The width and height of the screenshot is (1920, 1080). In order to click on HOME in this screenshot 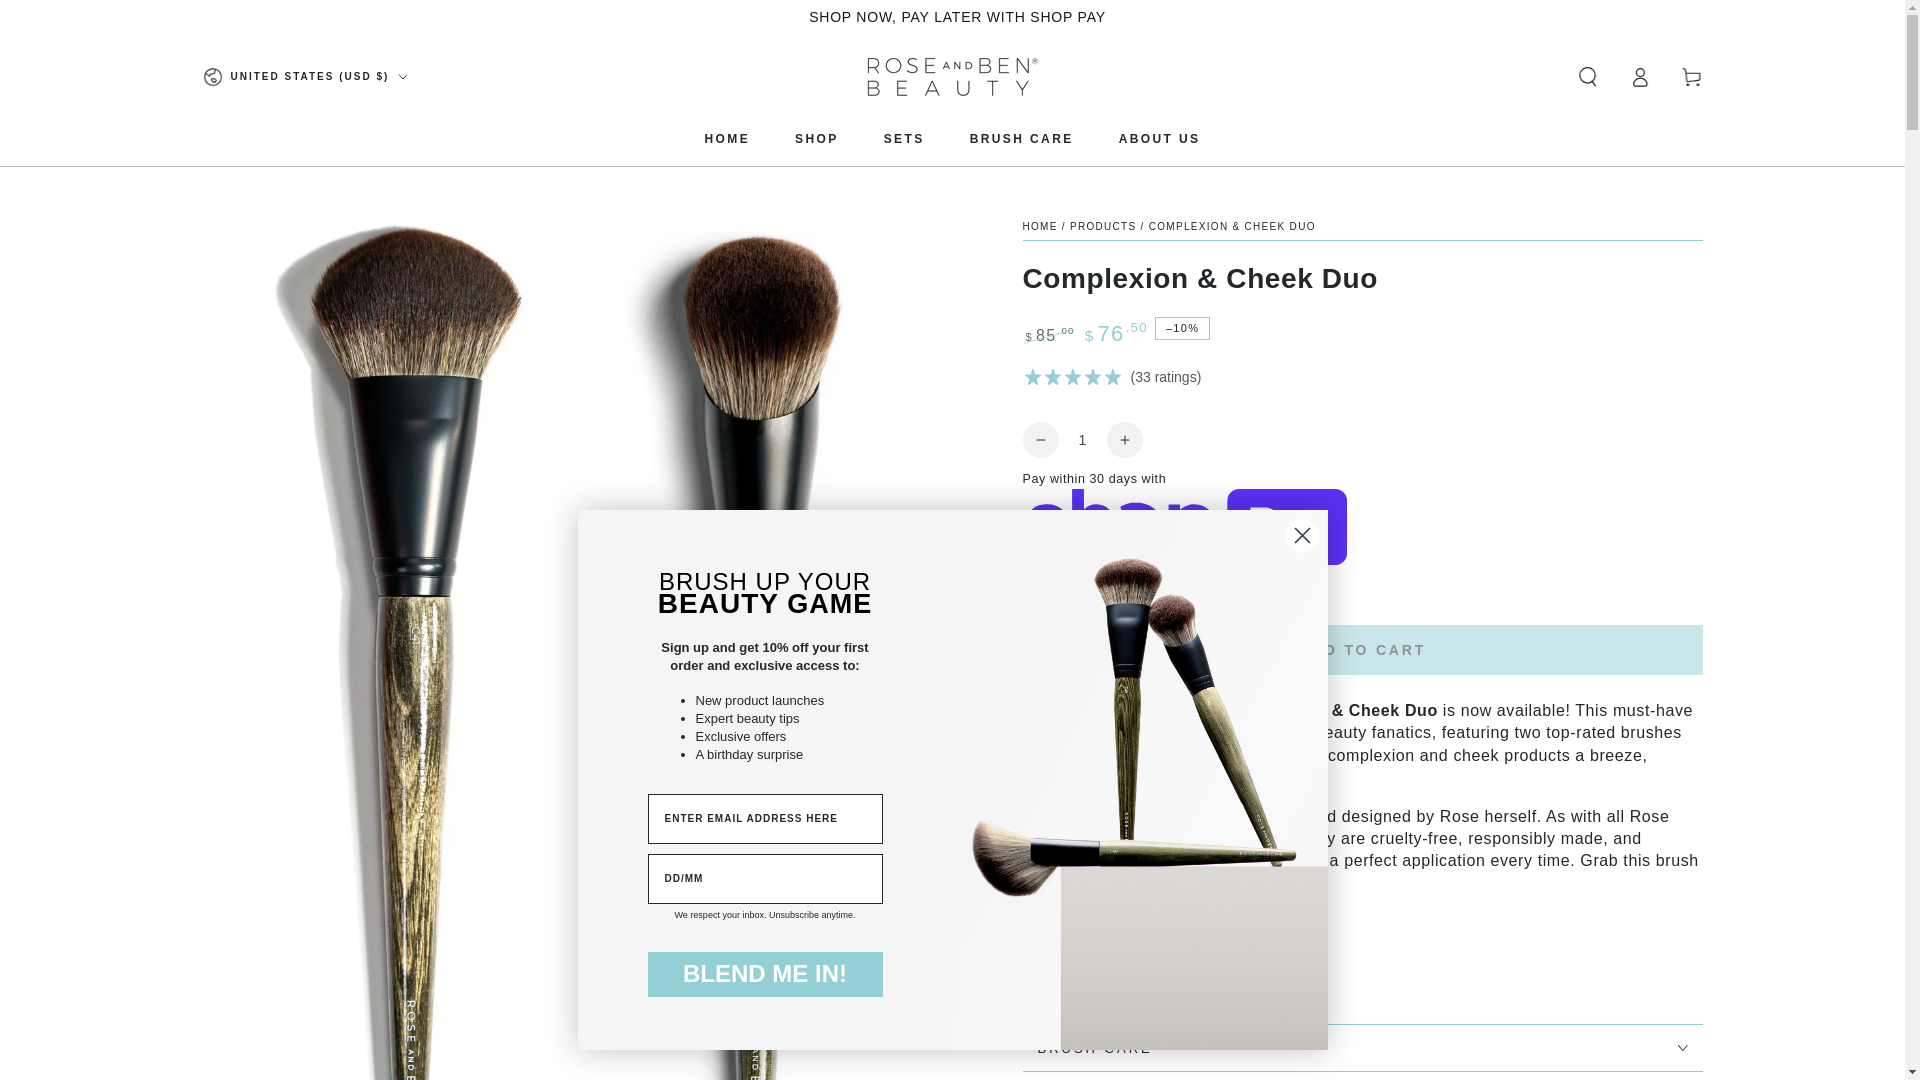, I will do `click(726, 138)`.